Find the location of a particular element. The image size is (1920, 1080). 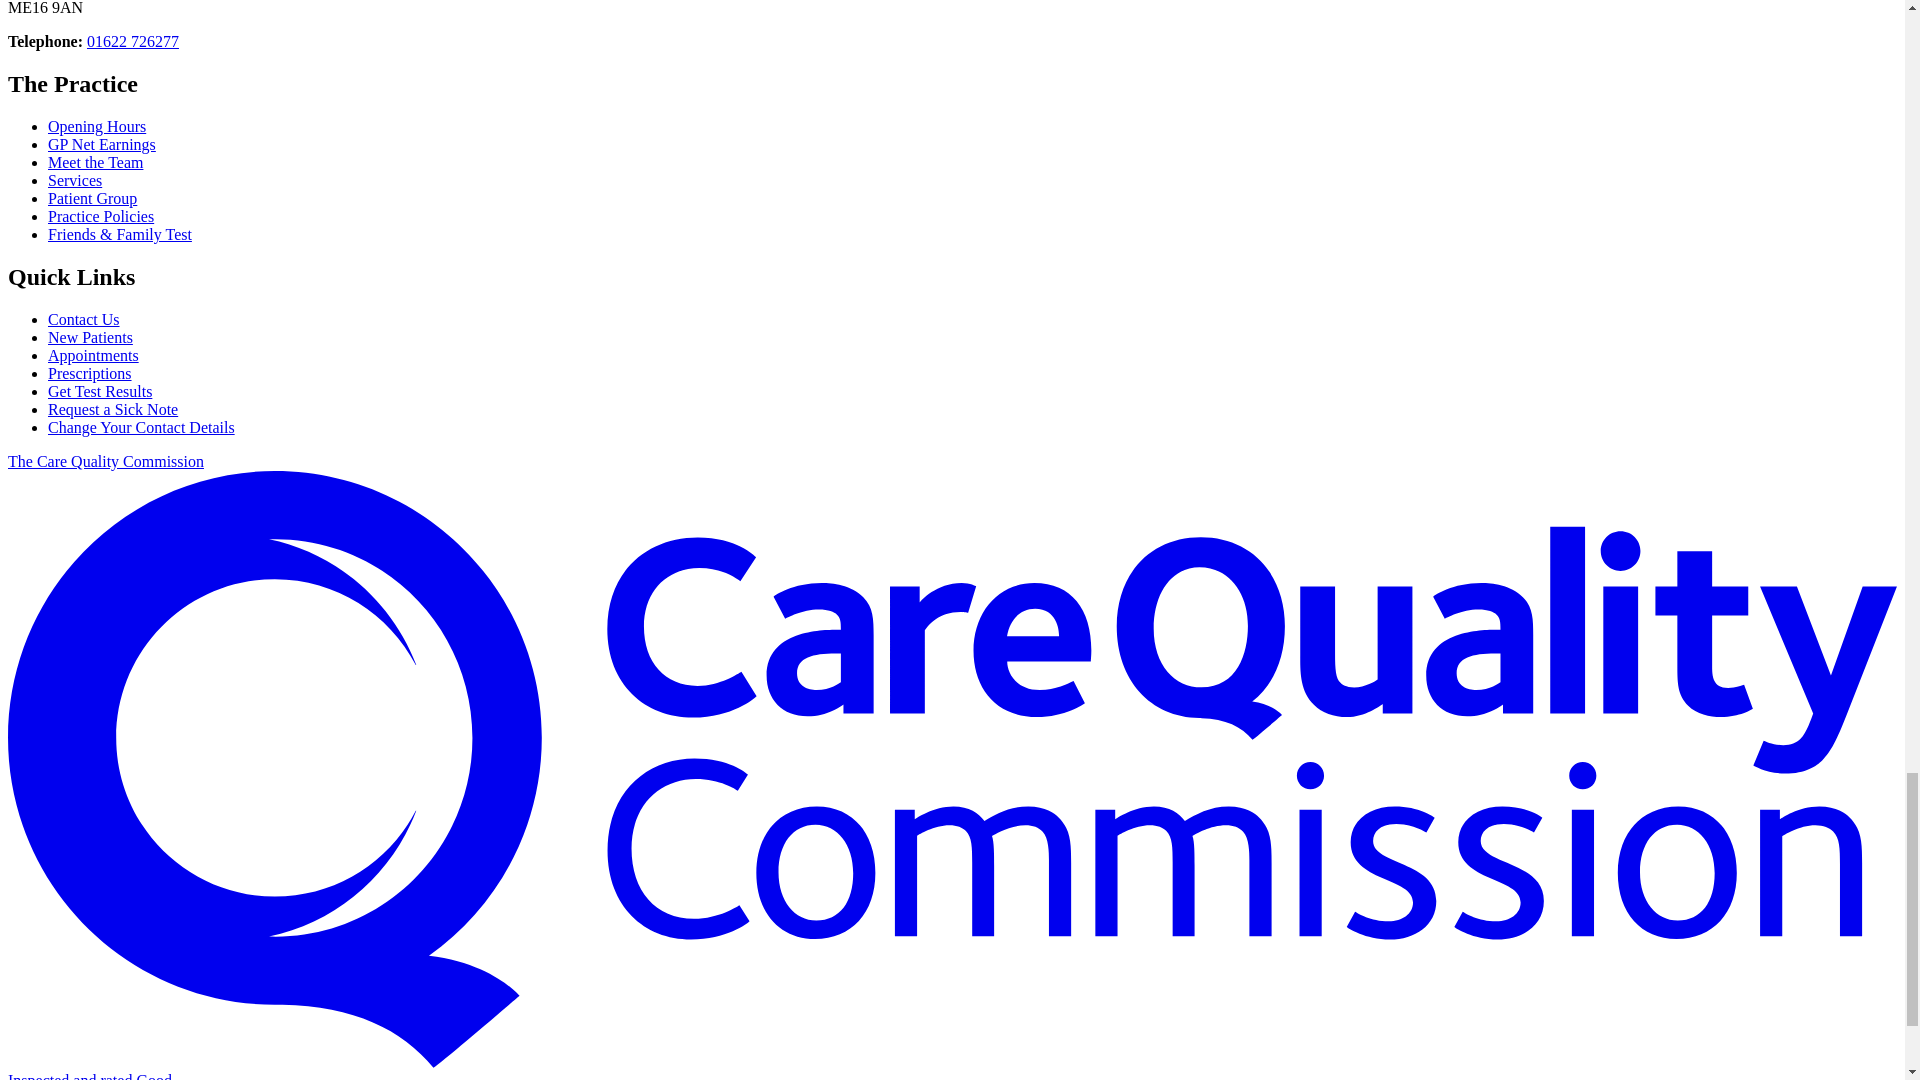

Opening Hours is located at coordinates (96, 126).